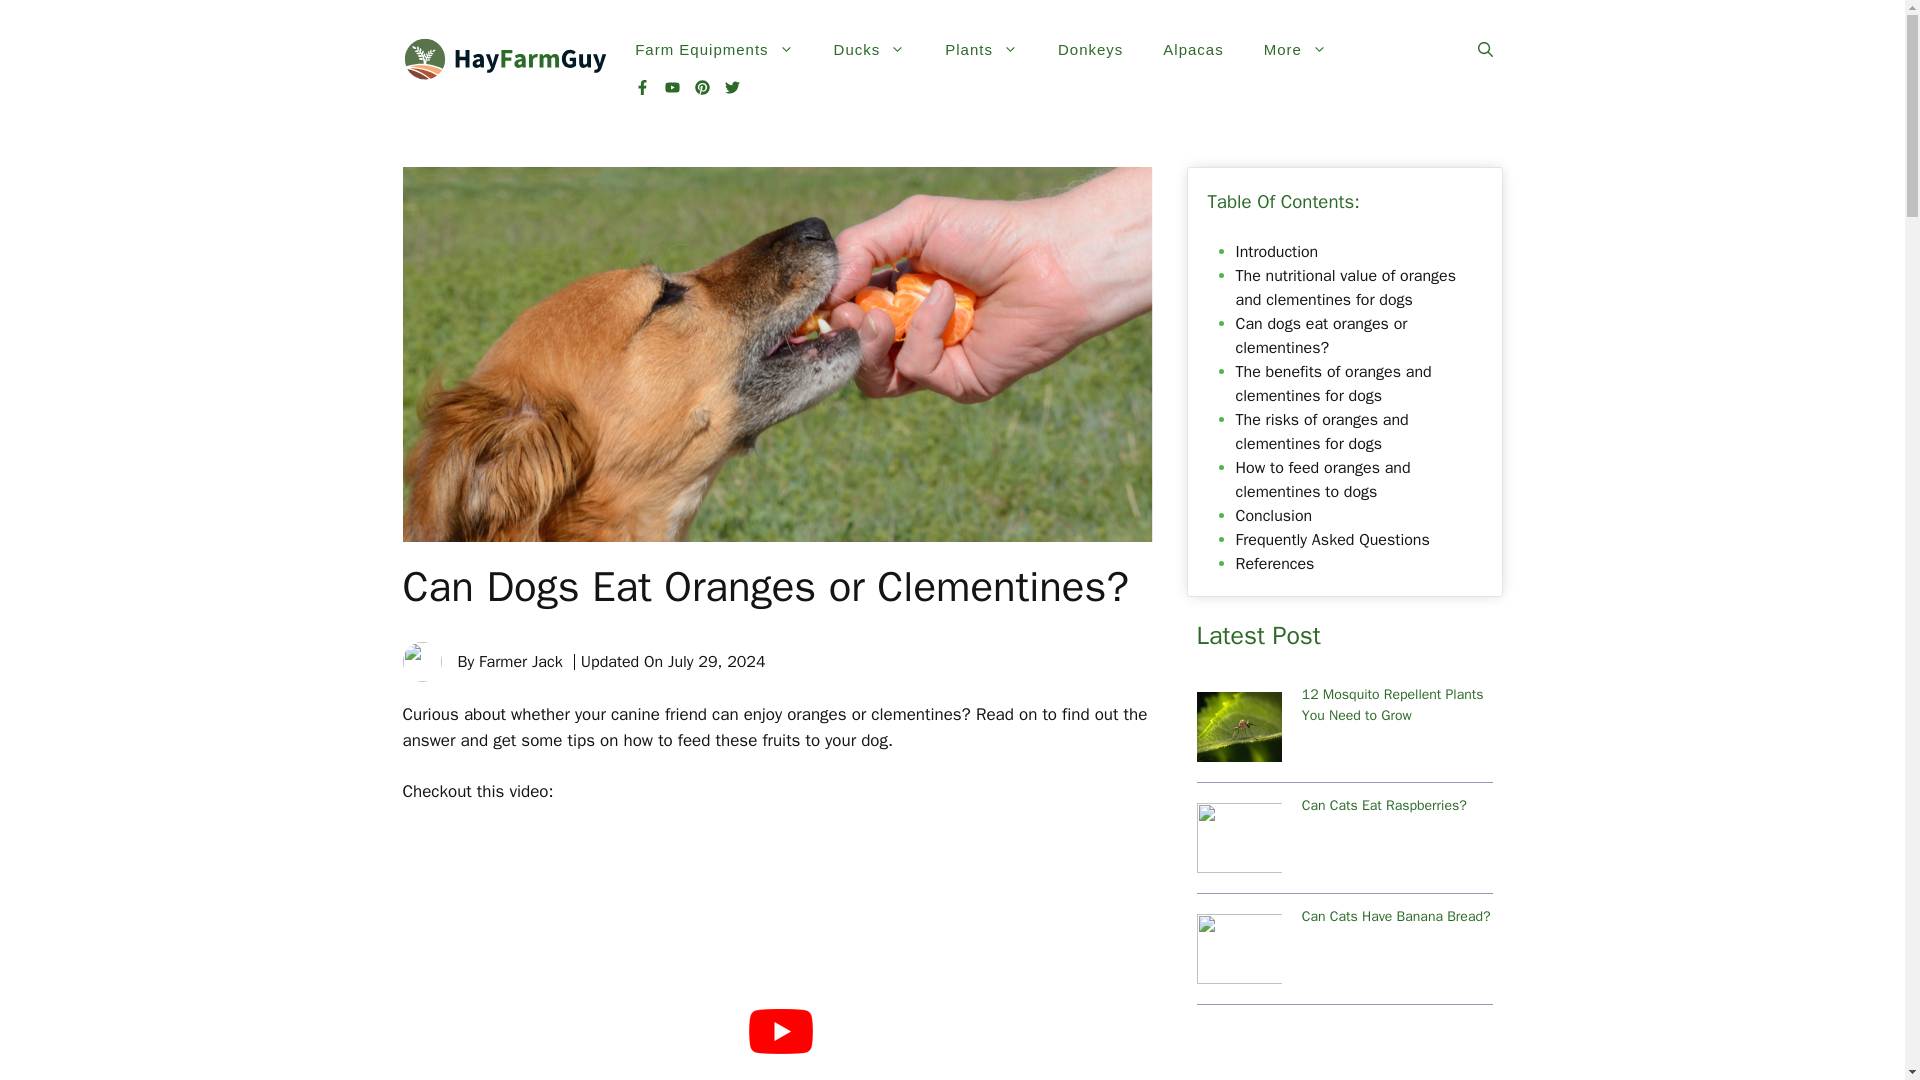 This screenshot has width=1920, height=1080. I want to click on More, so click(1296, 50).